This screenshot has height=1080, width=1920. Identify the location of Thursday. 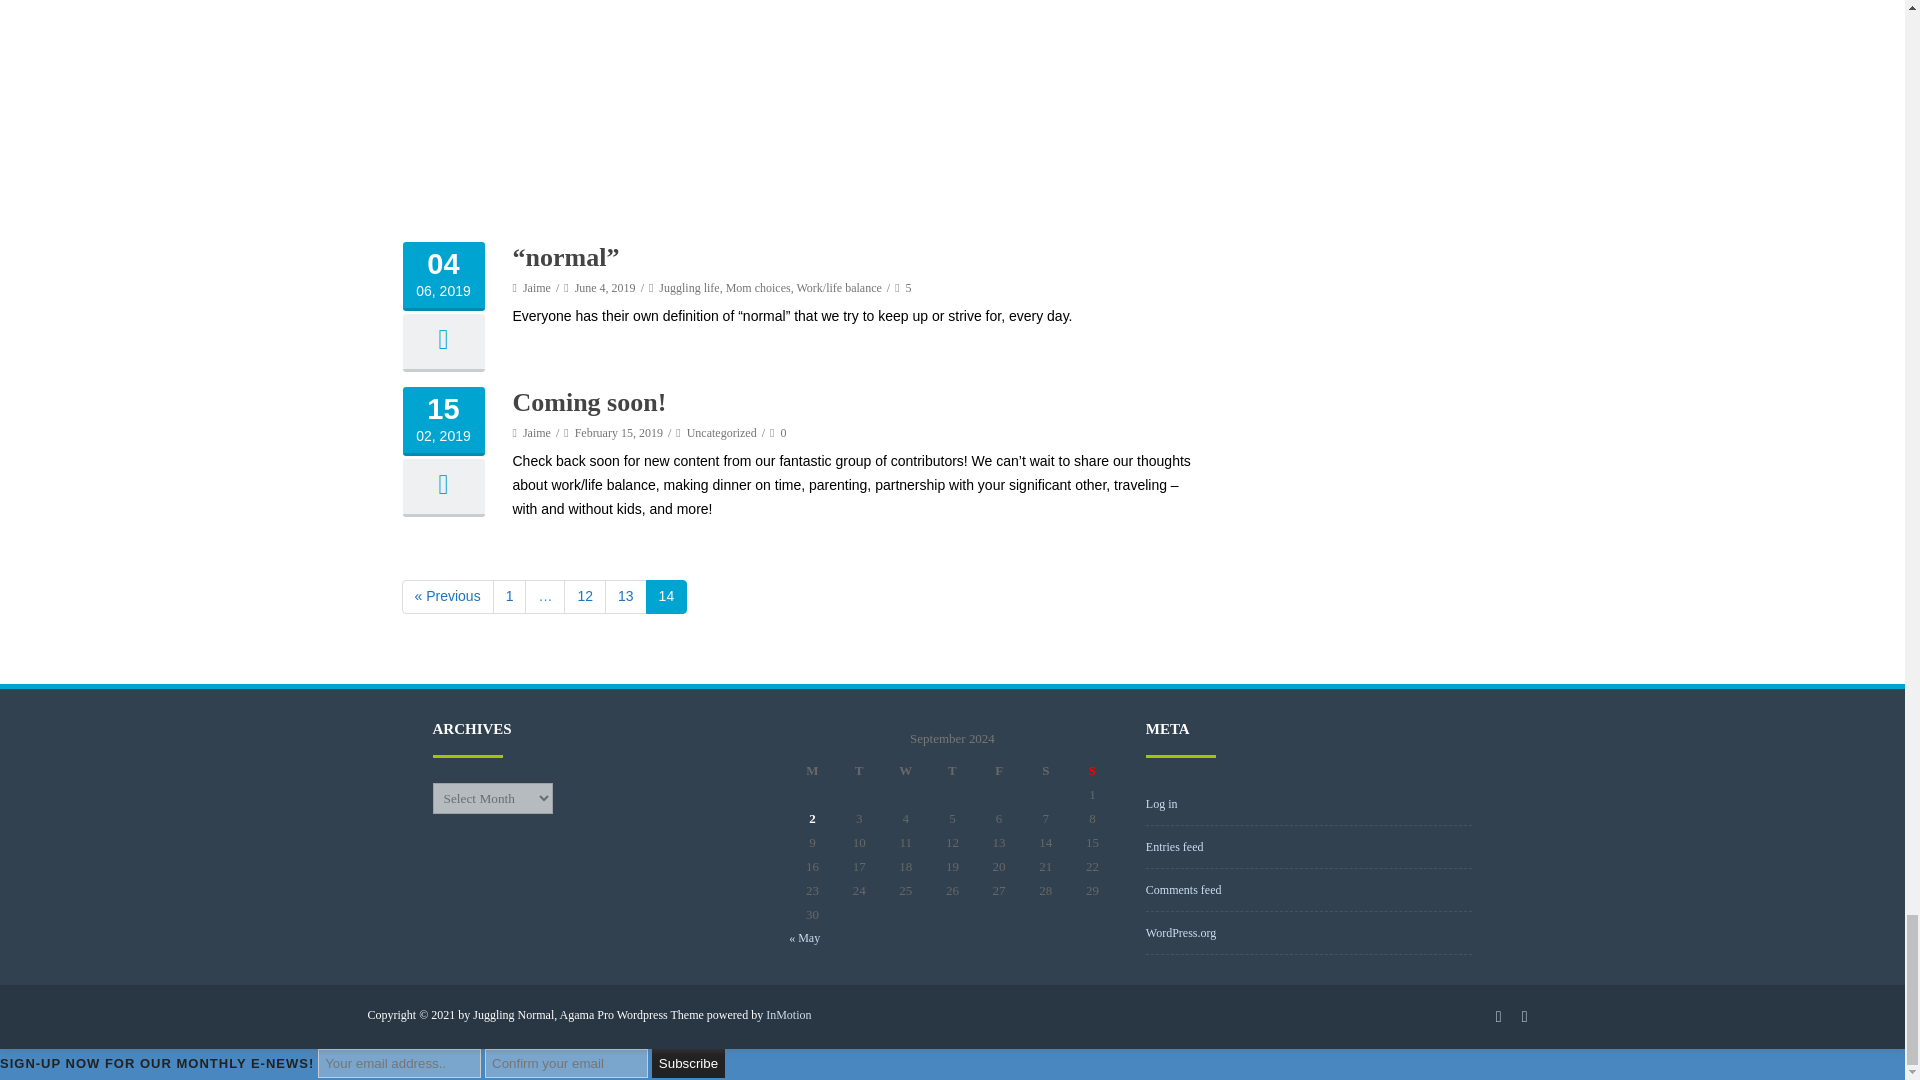
(952, 771).